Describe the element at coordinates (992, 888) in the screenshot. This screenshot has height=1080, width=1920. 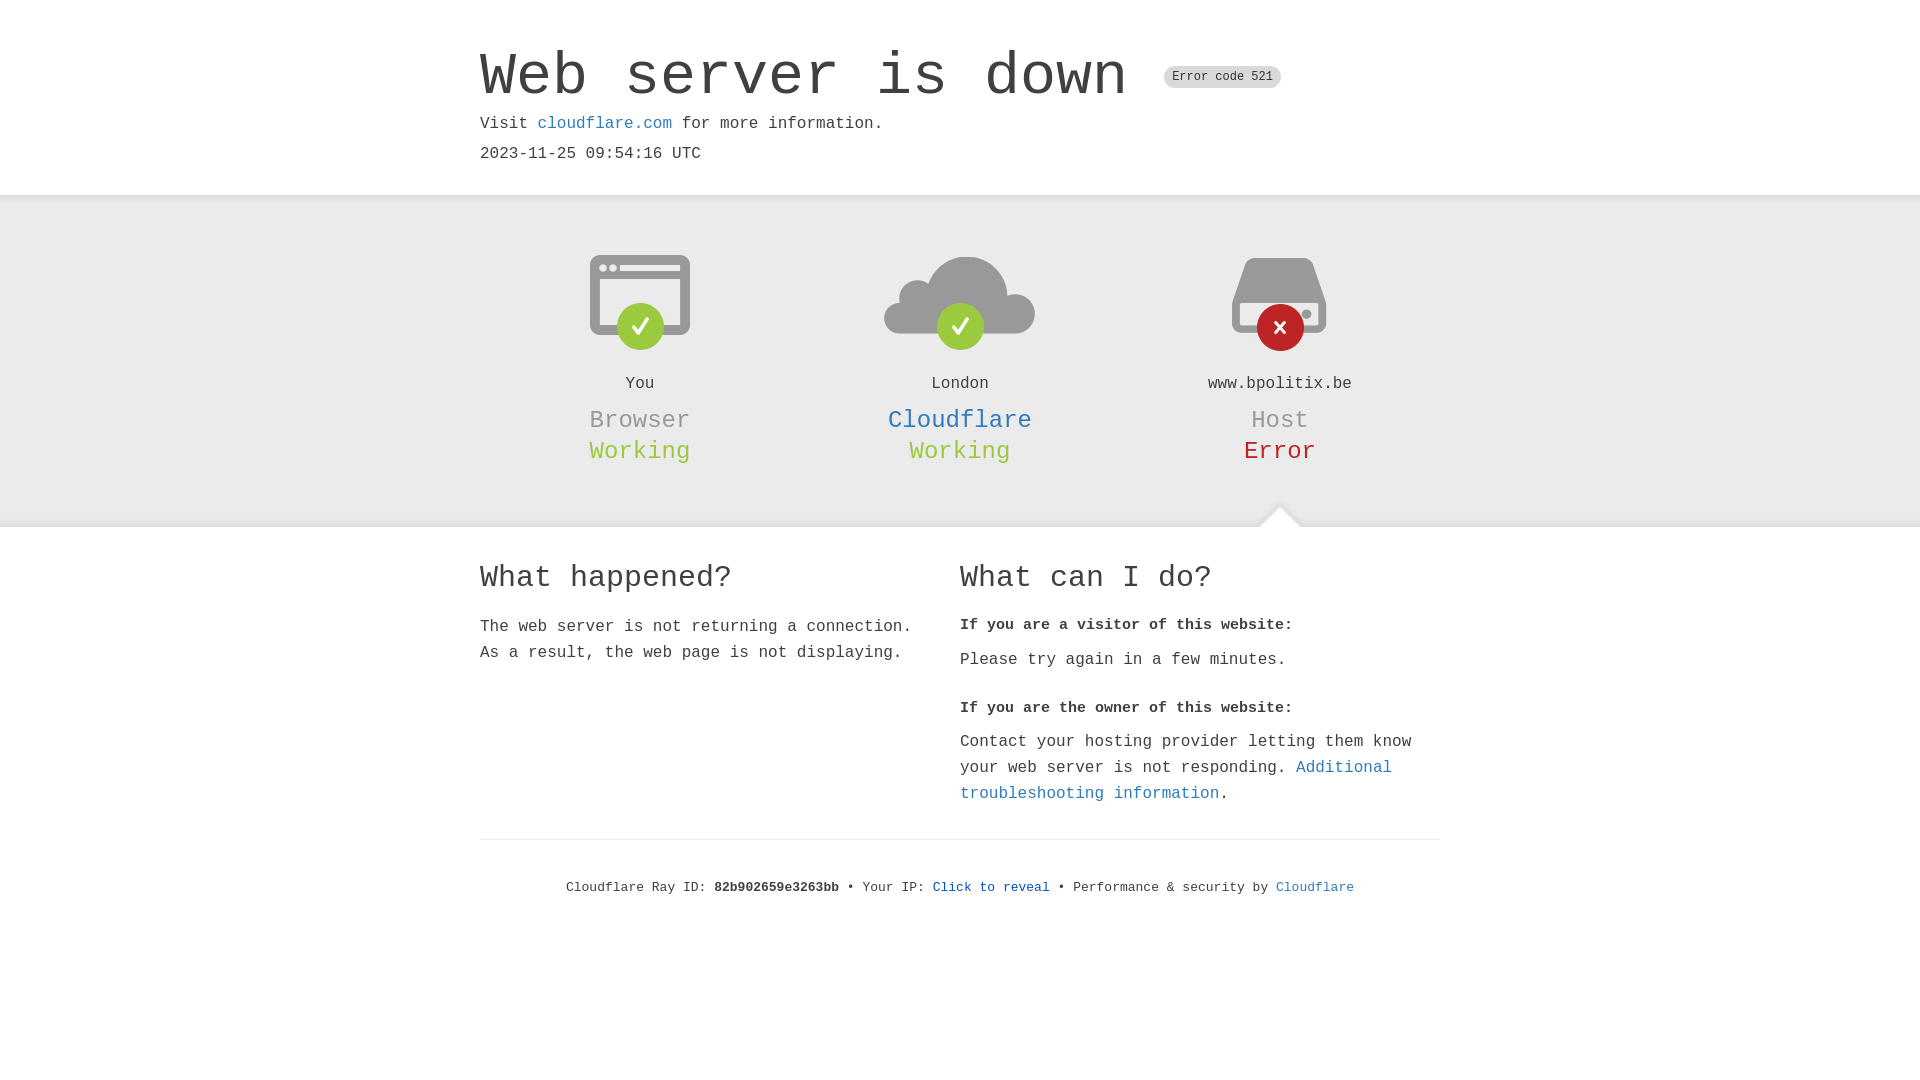
I see `Click to reveal` at that location.